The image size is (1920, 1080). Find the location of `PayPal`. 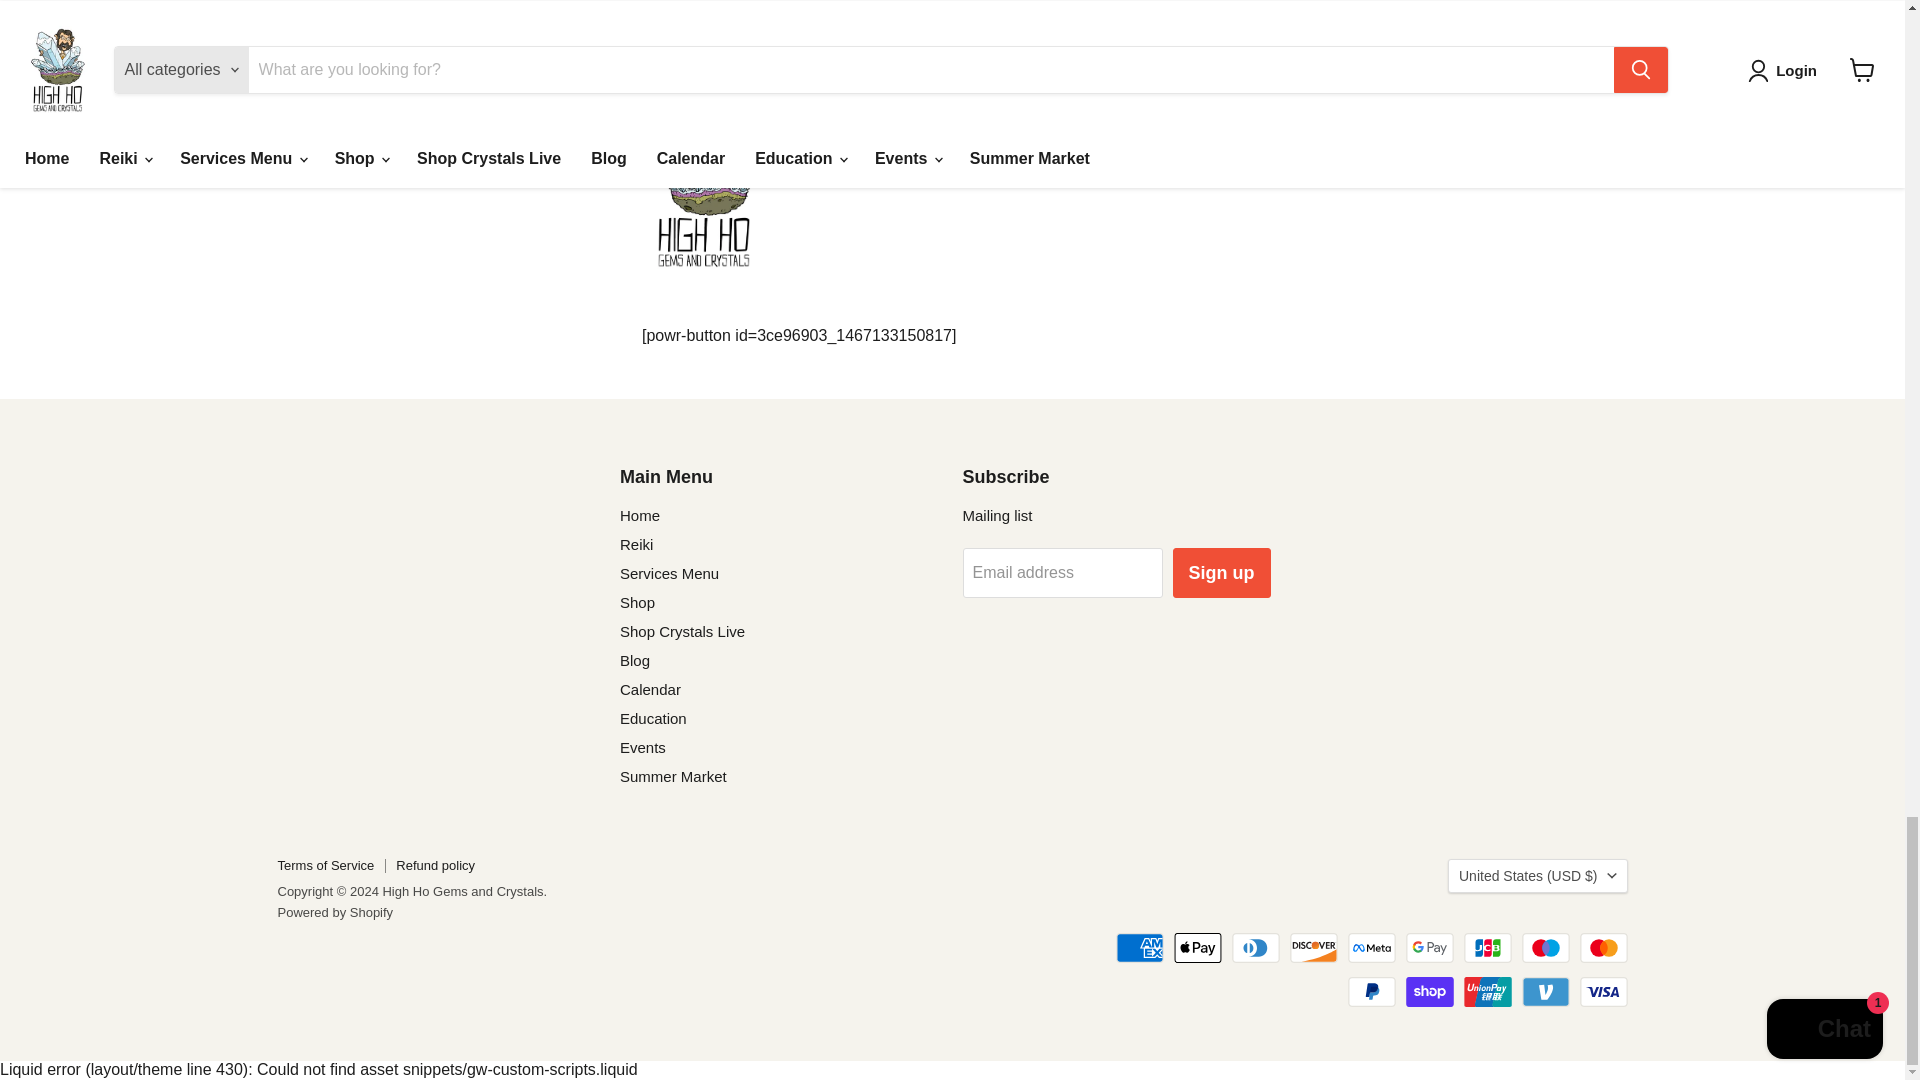

PayPal is located at coordinates (1371, 992).